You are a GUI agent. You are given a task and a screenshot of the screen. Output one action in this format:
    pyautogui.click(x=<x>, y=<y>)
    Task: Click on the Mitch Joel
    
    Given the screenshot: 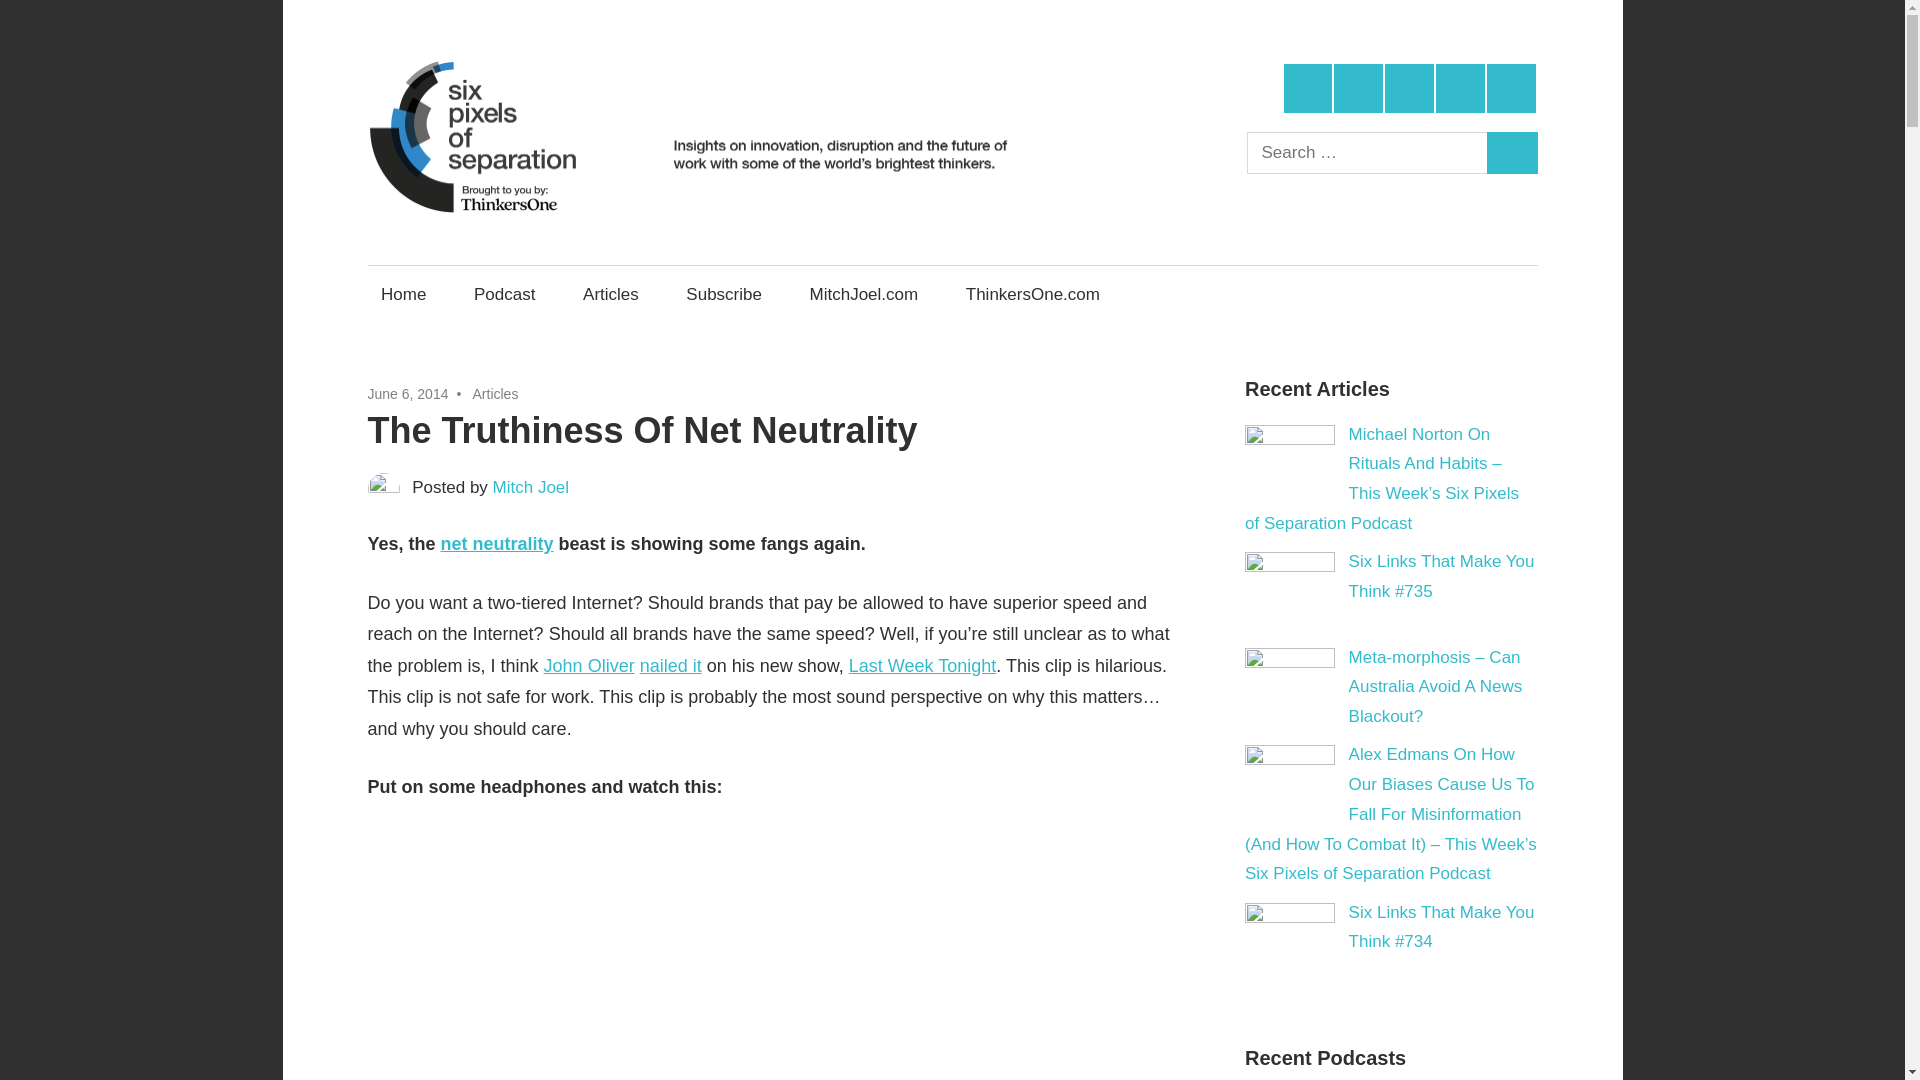 What is the action you would take?
    pyautogui.click(x=532, y=487)
    